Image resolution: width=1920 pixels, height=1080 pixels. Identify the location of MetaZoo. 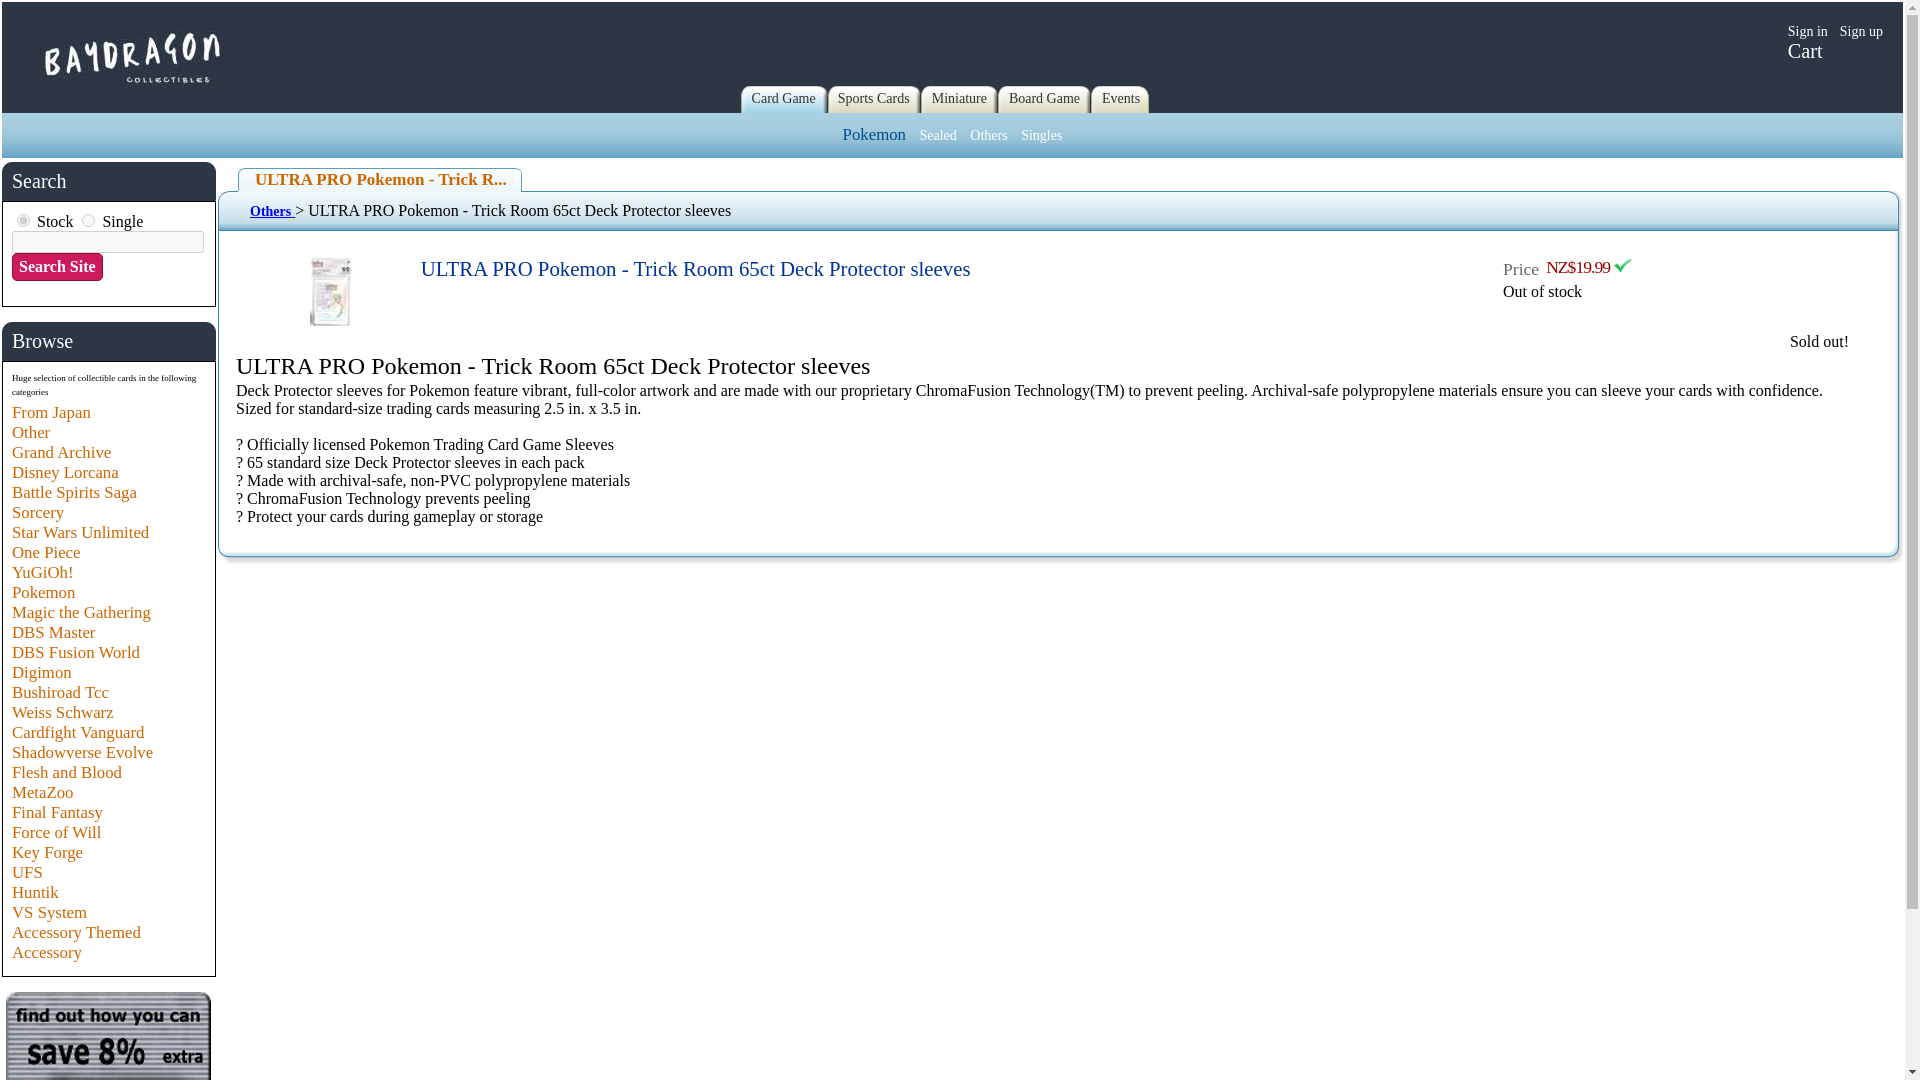
(42, 792).